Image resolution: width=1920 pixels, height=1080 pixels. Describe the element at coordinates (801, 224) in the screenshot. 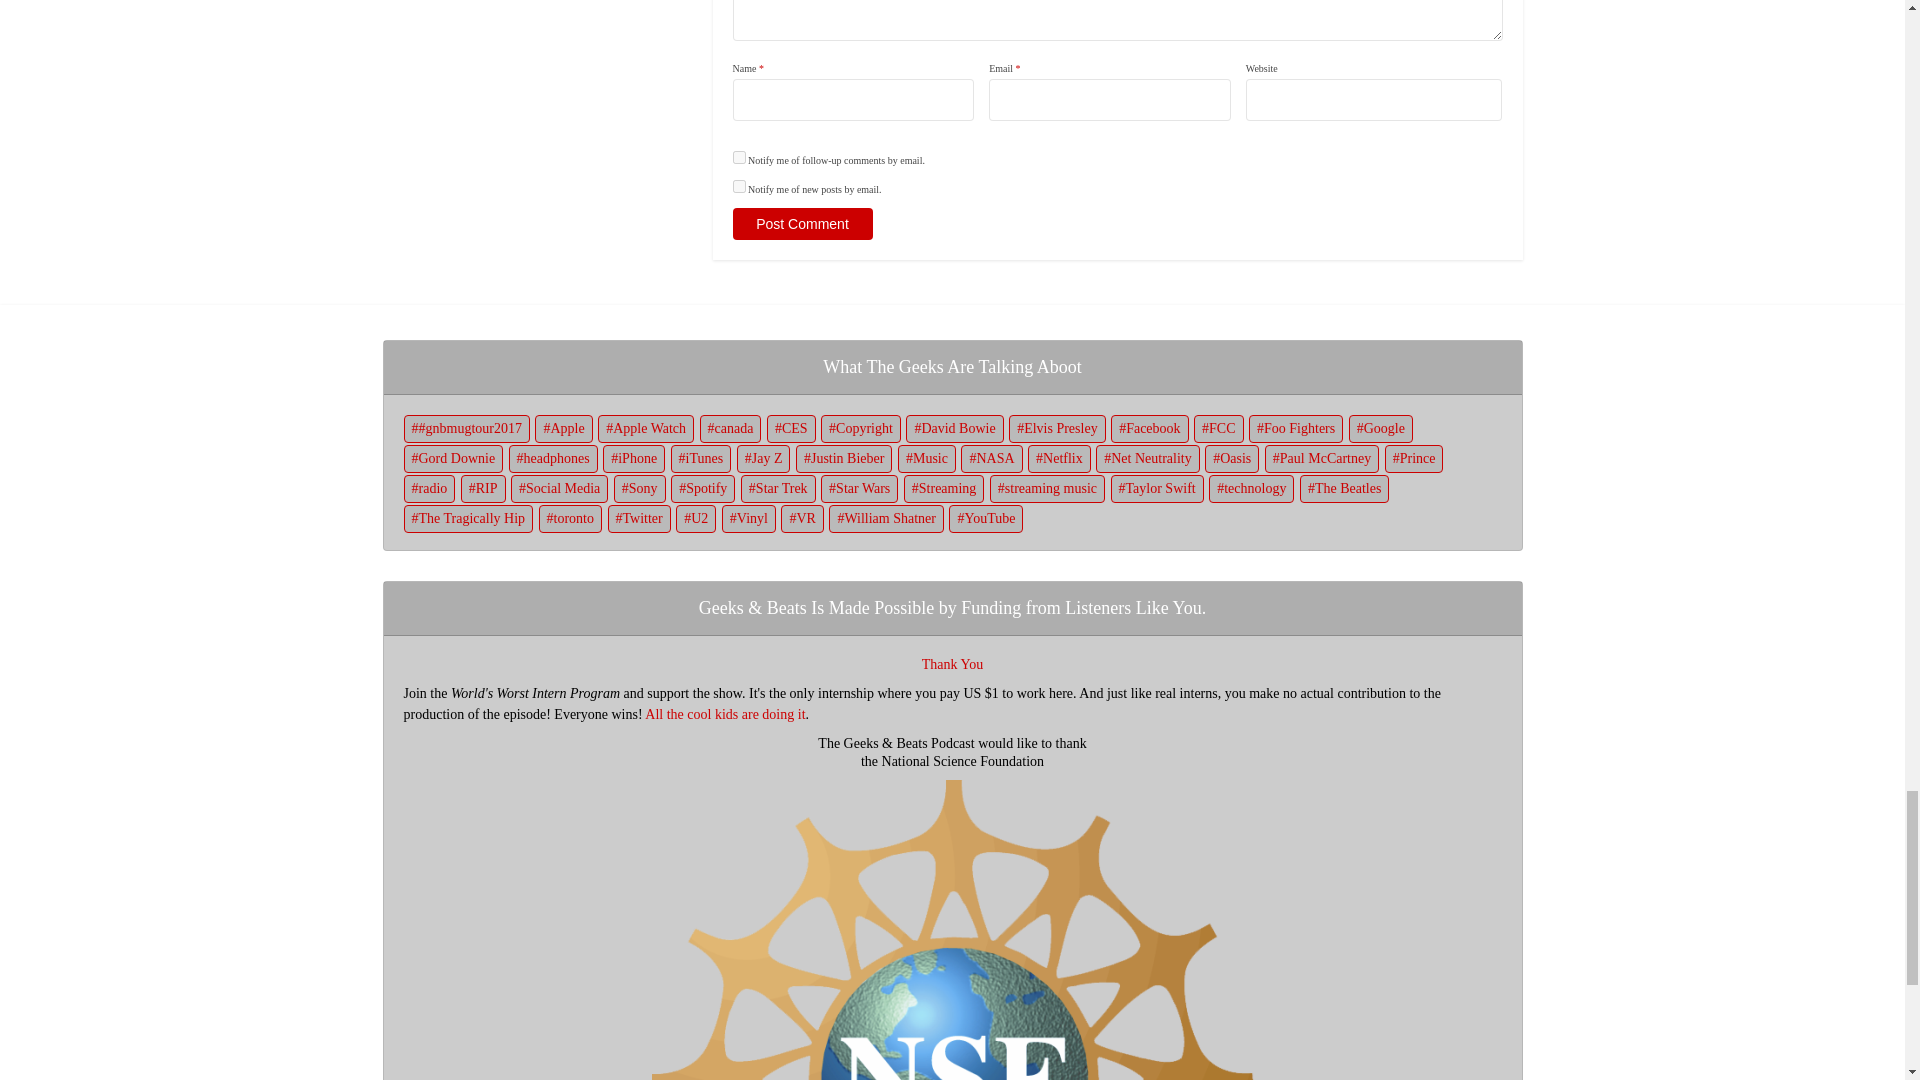

I see `Post Comment` at that location.